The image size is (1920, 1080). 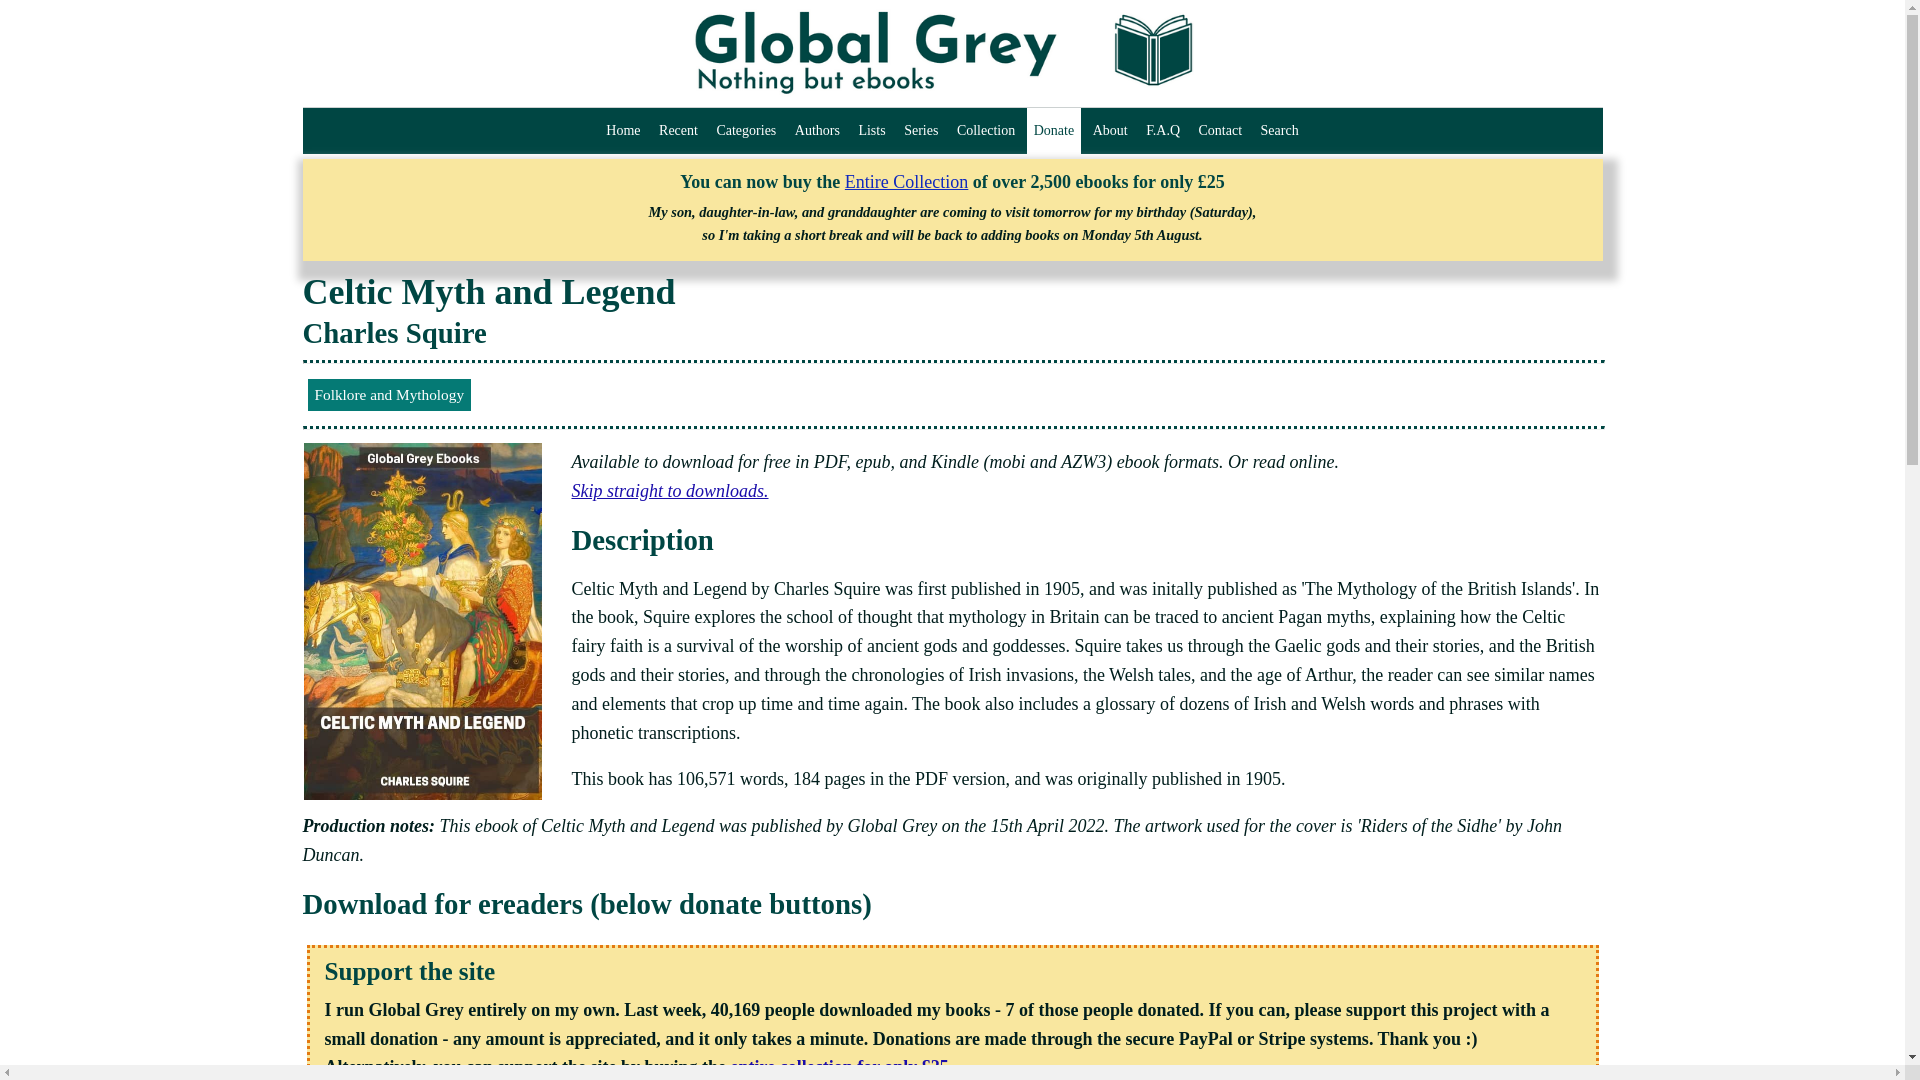 I want to click on Home, so click(x=623, y=131).